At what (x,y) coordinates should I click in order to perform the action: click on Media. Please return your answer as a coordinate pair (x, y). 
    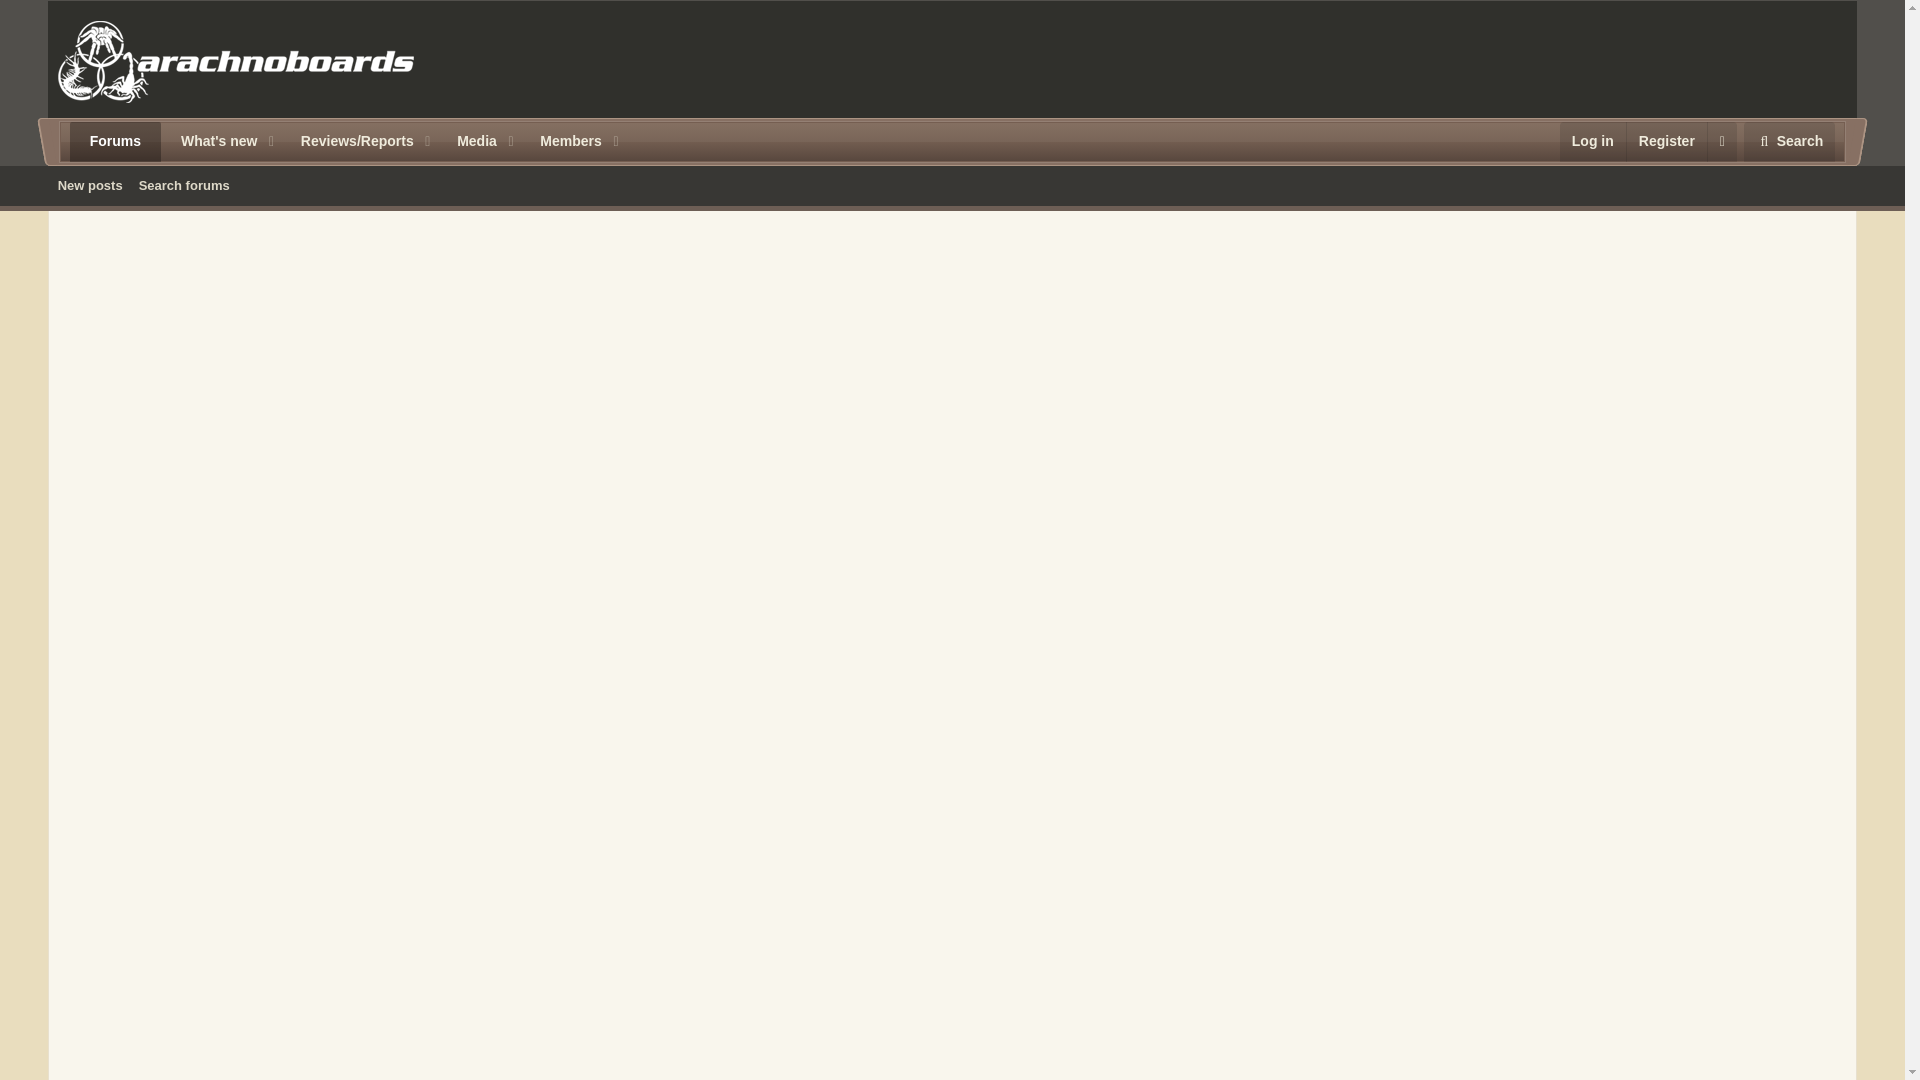
    Looking at the image, I should click on (469, 142).